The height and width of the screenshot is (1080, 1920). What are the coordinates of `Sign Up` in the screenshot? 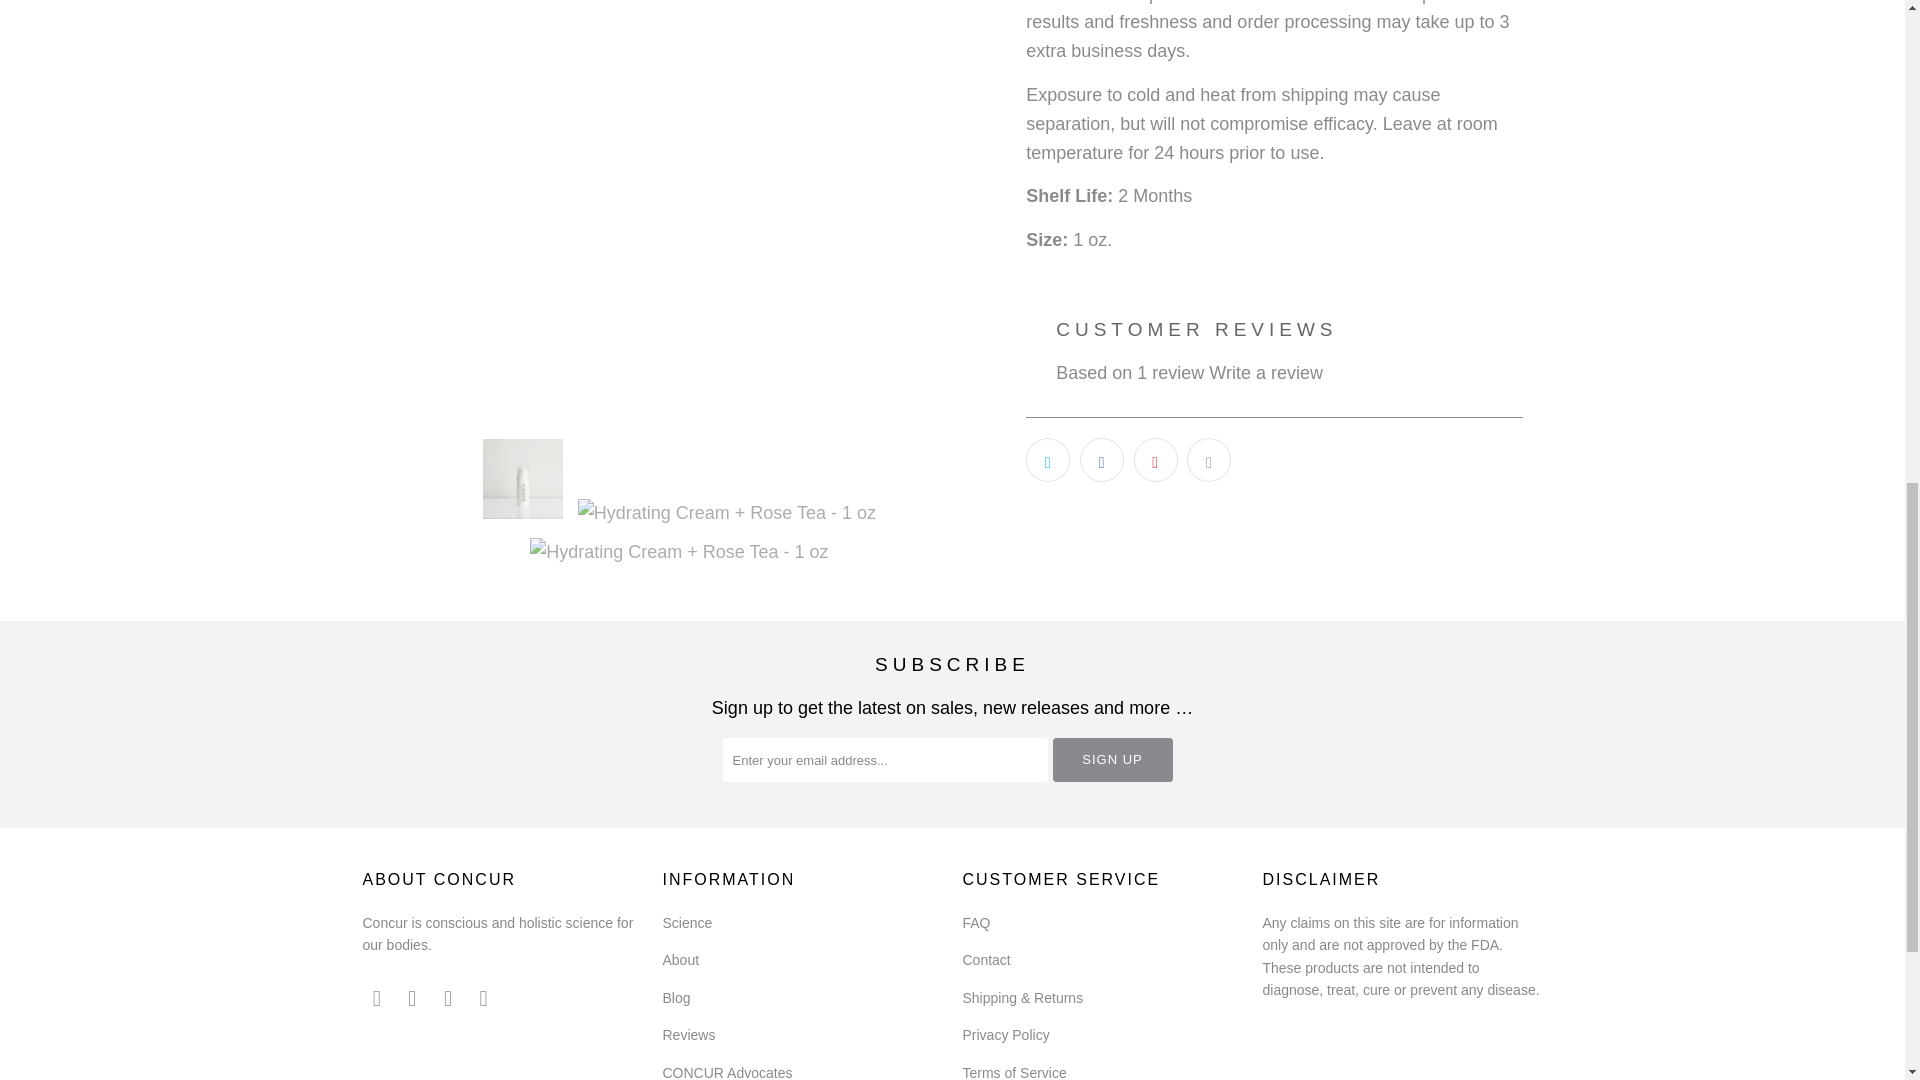 It's located at (1112, 759).